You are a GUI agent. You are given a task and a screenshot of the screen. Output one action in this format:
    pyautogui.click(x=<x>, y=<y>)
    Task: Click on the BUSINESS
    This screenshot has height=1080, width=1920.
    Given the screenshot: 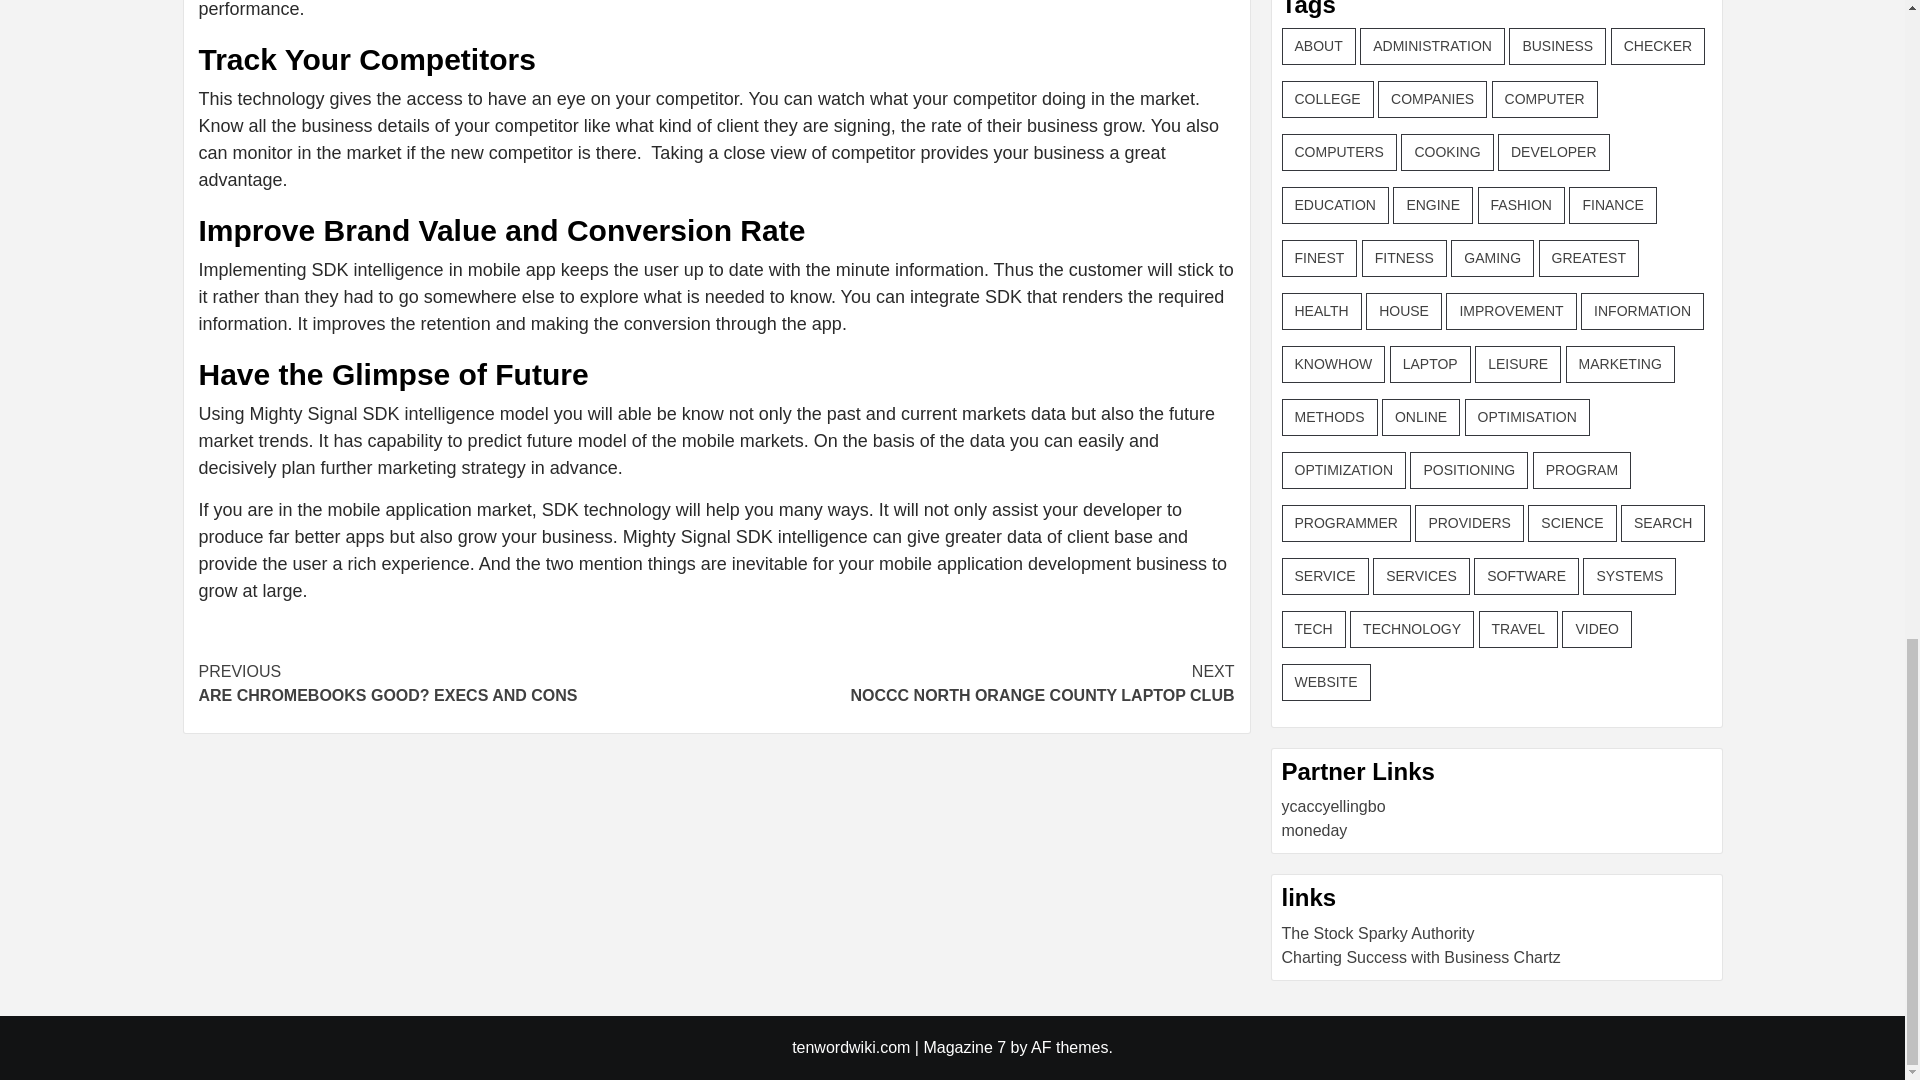 What is the action you would take?
    pyautogui.click(x=1557, y=46)
    